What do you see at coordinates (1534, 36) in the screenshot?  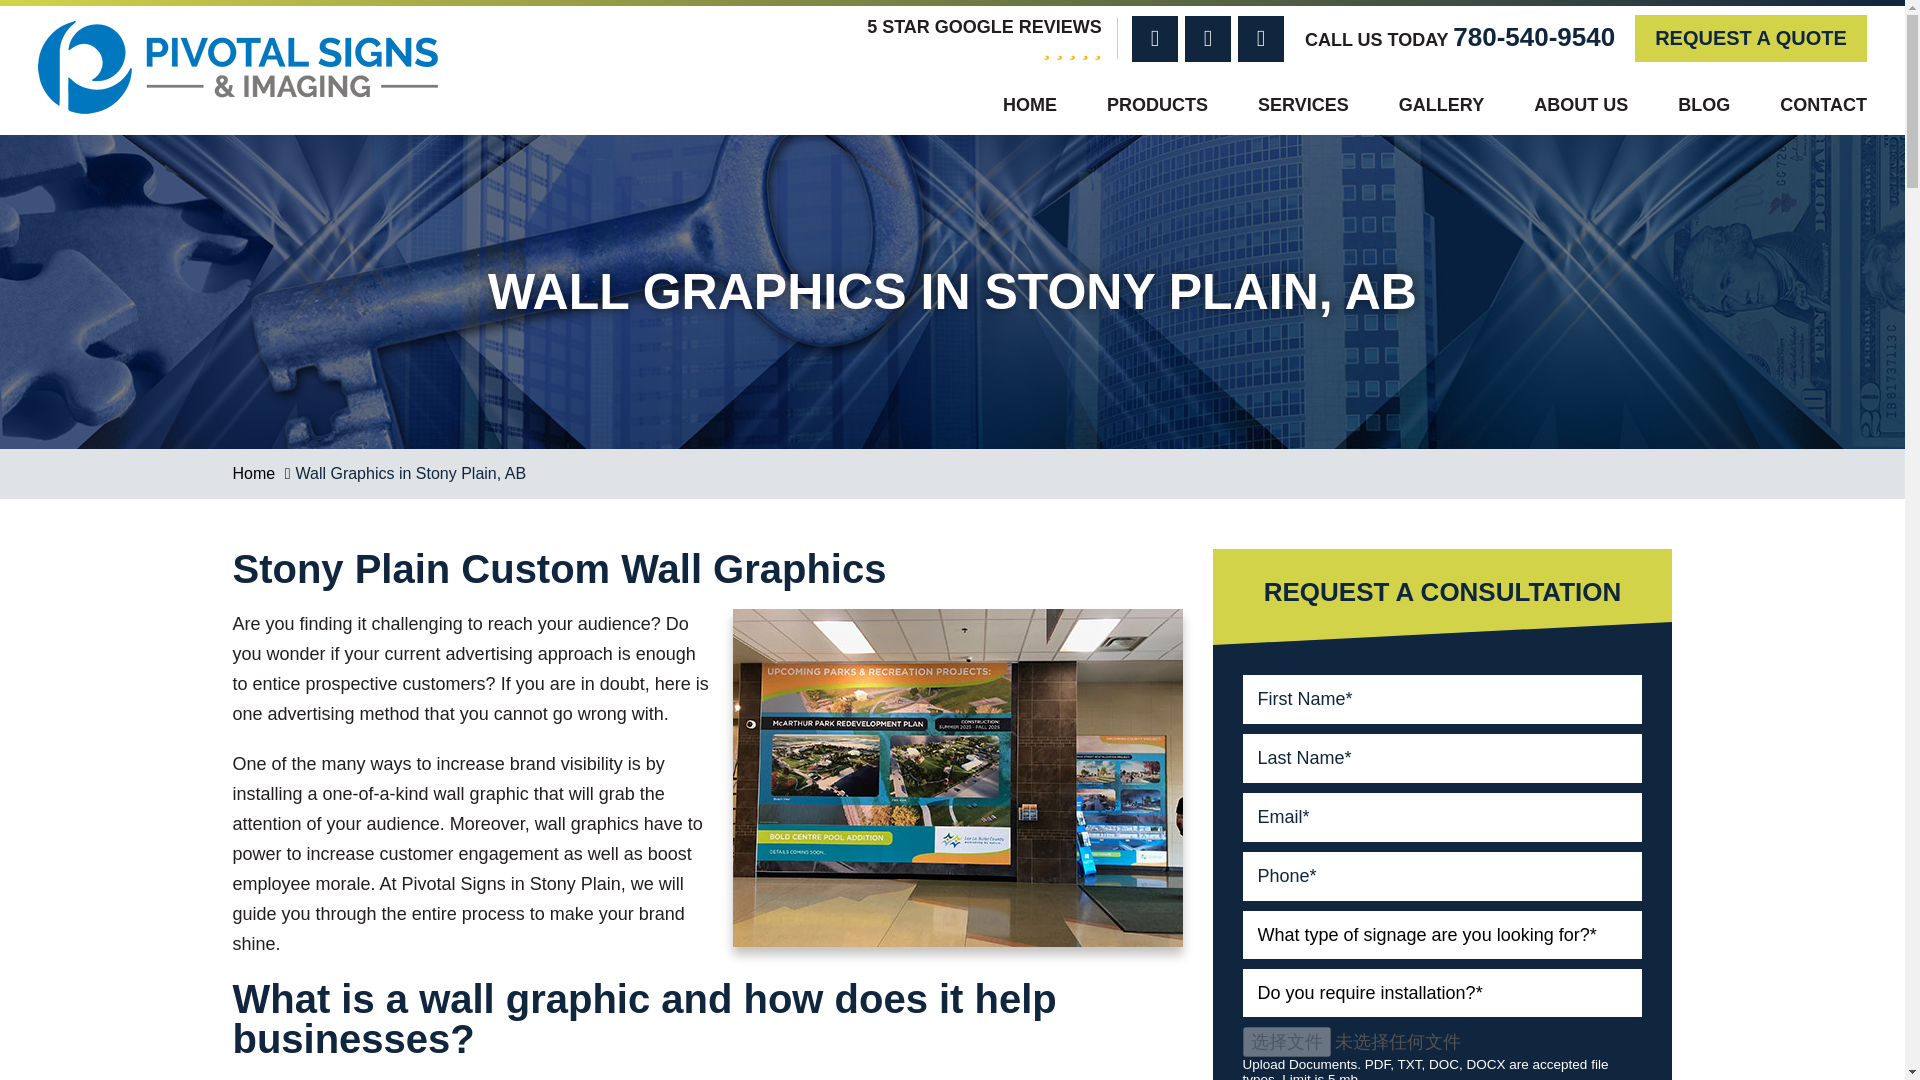 I see `780-540-9540` at bounding box center [1534, 36].